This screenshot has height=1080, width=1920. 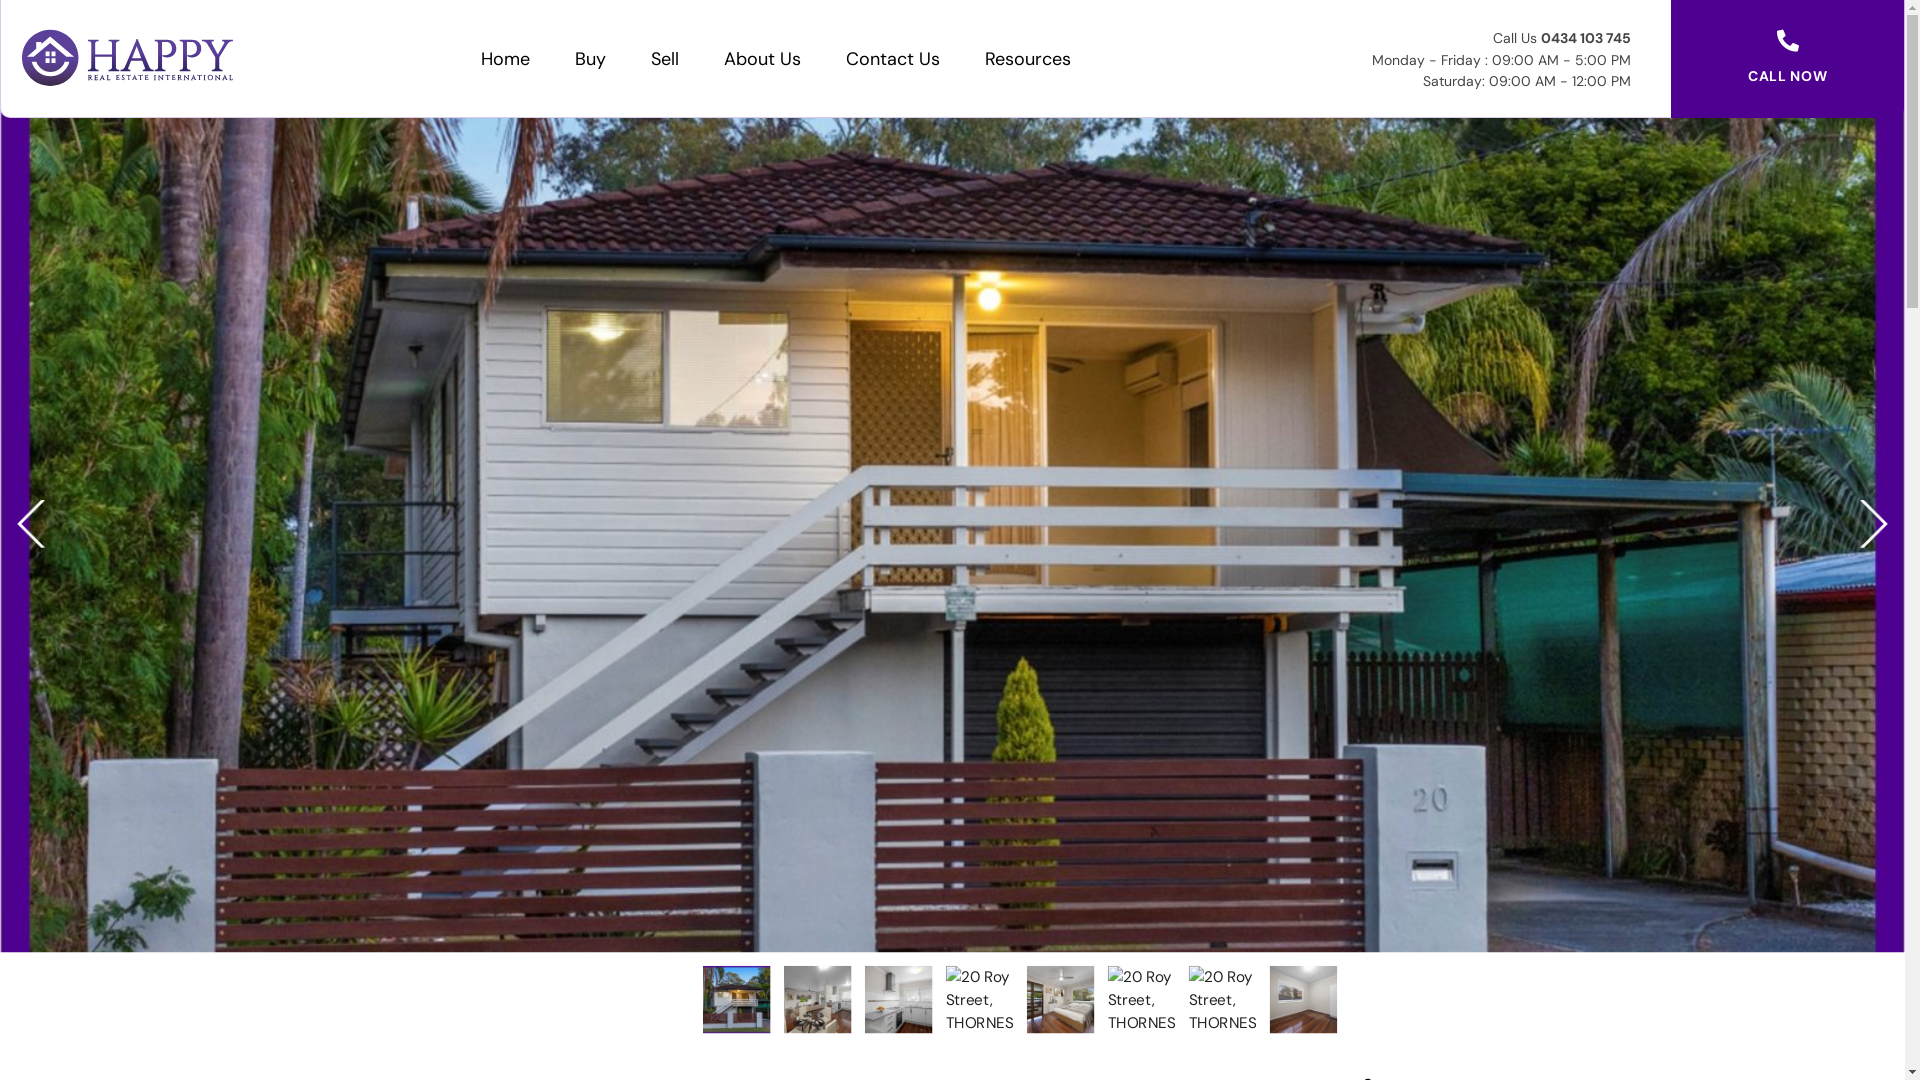 What do you see at coordinates (590, 58) in the screenshot?
I see `Buy` at bounding box center [590, 58].